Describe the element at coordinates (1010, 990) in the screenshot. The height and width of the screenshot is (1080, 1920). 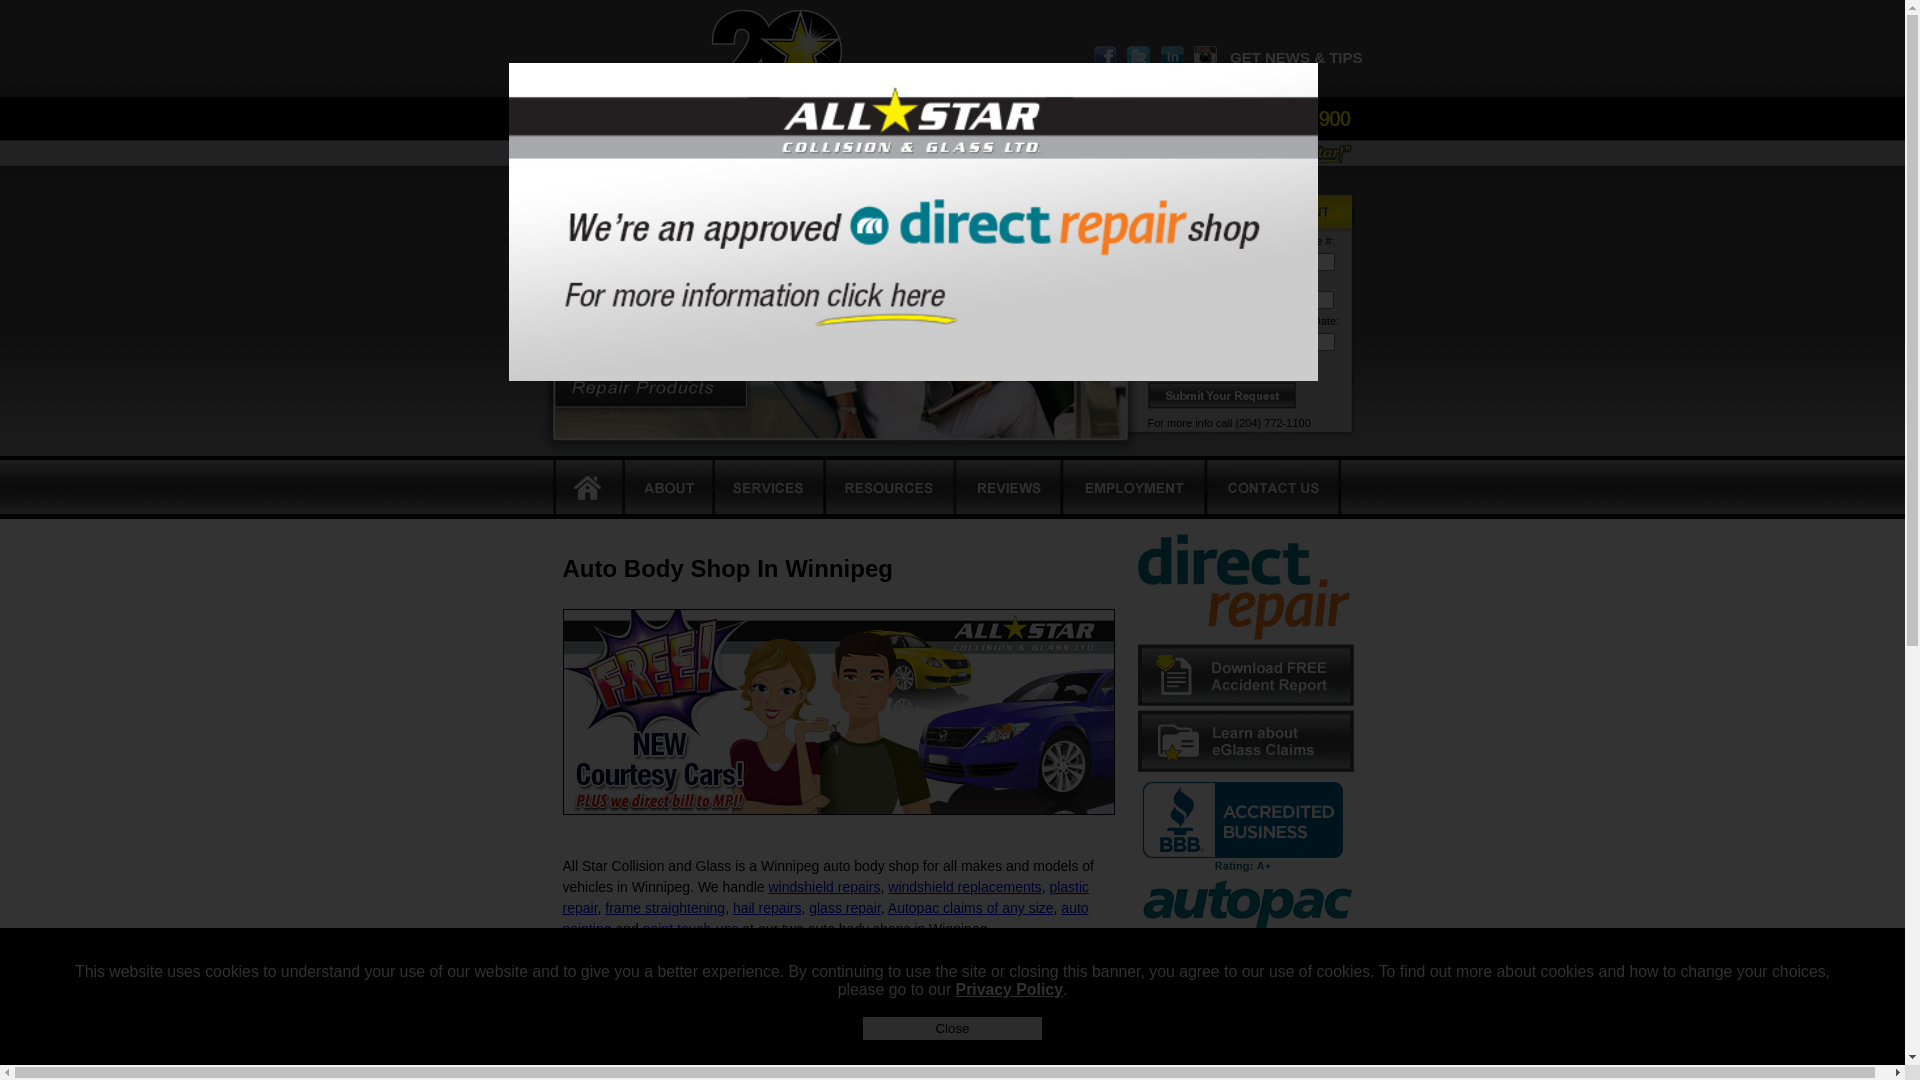
I see `Privacy Policy` at that location.